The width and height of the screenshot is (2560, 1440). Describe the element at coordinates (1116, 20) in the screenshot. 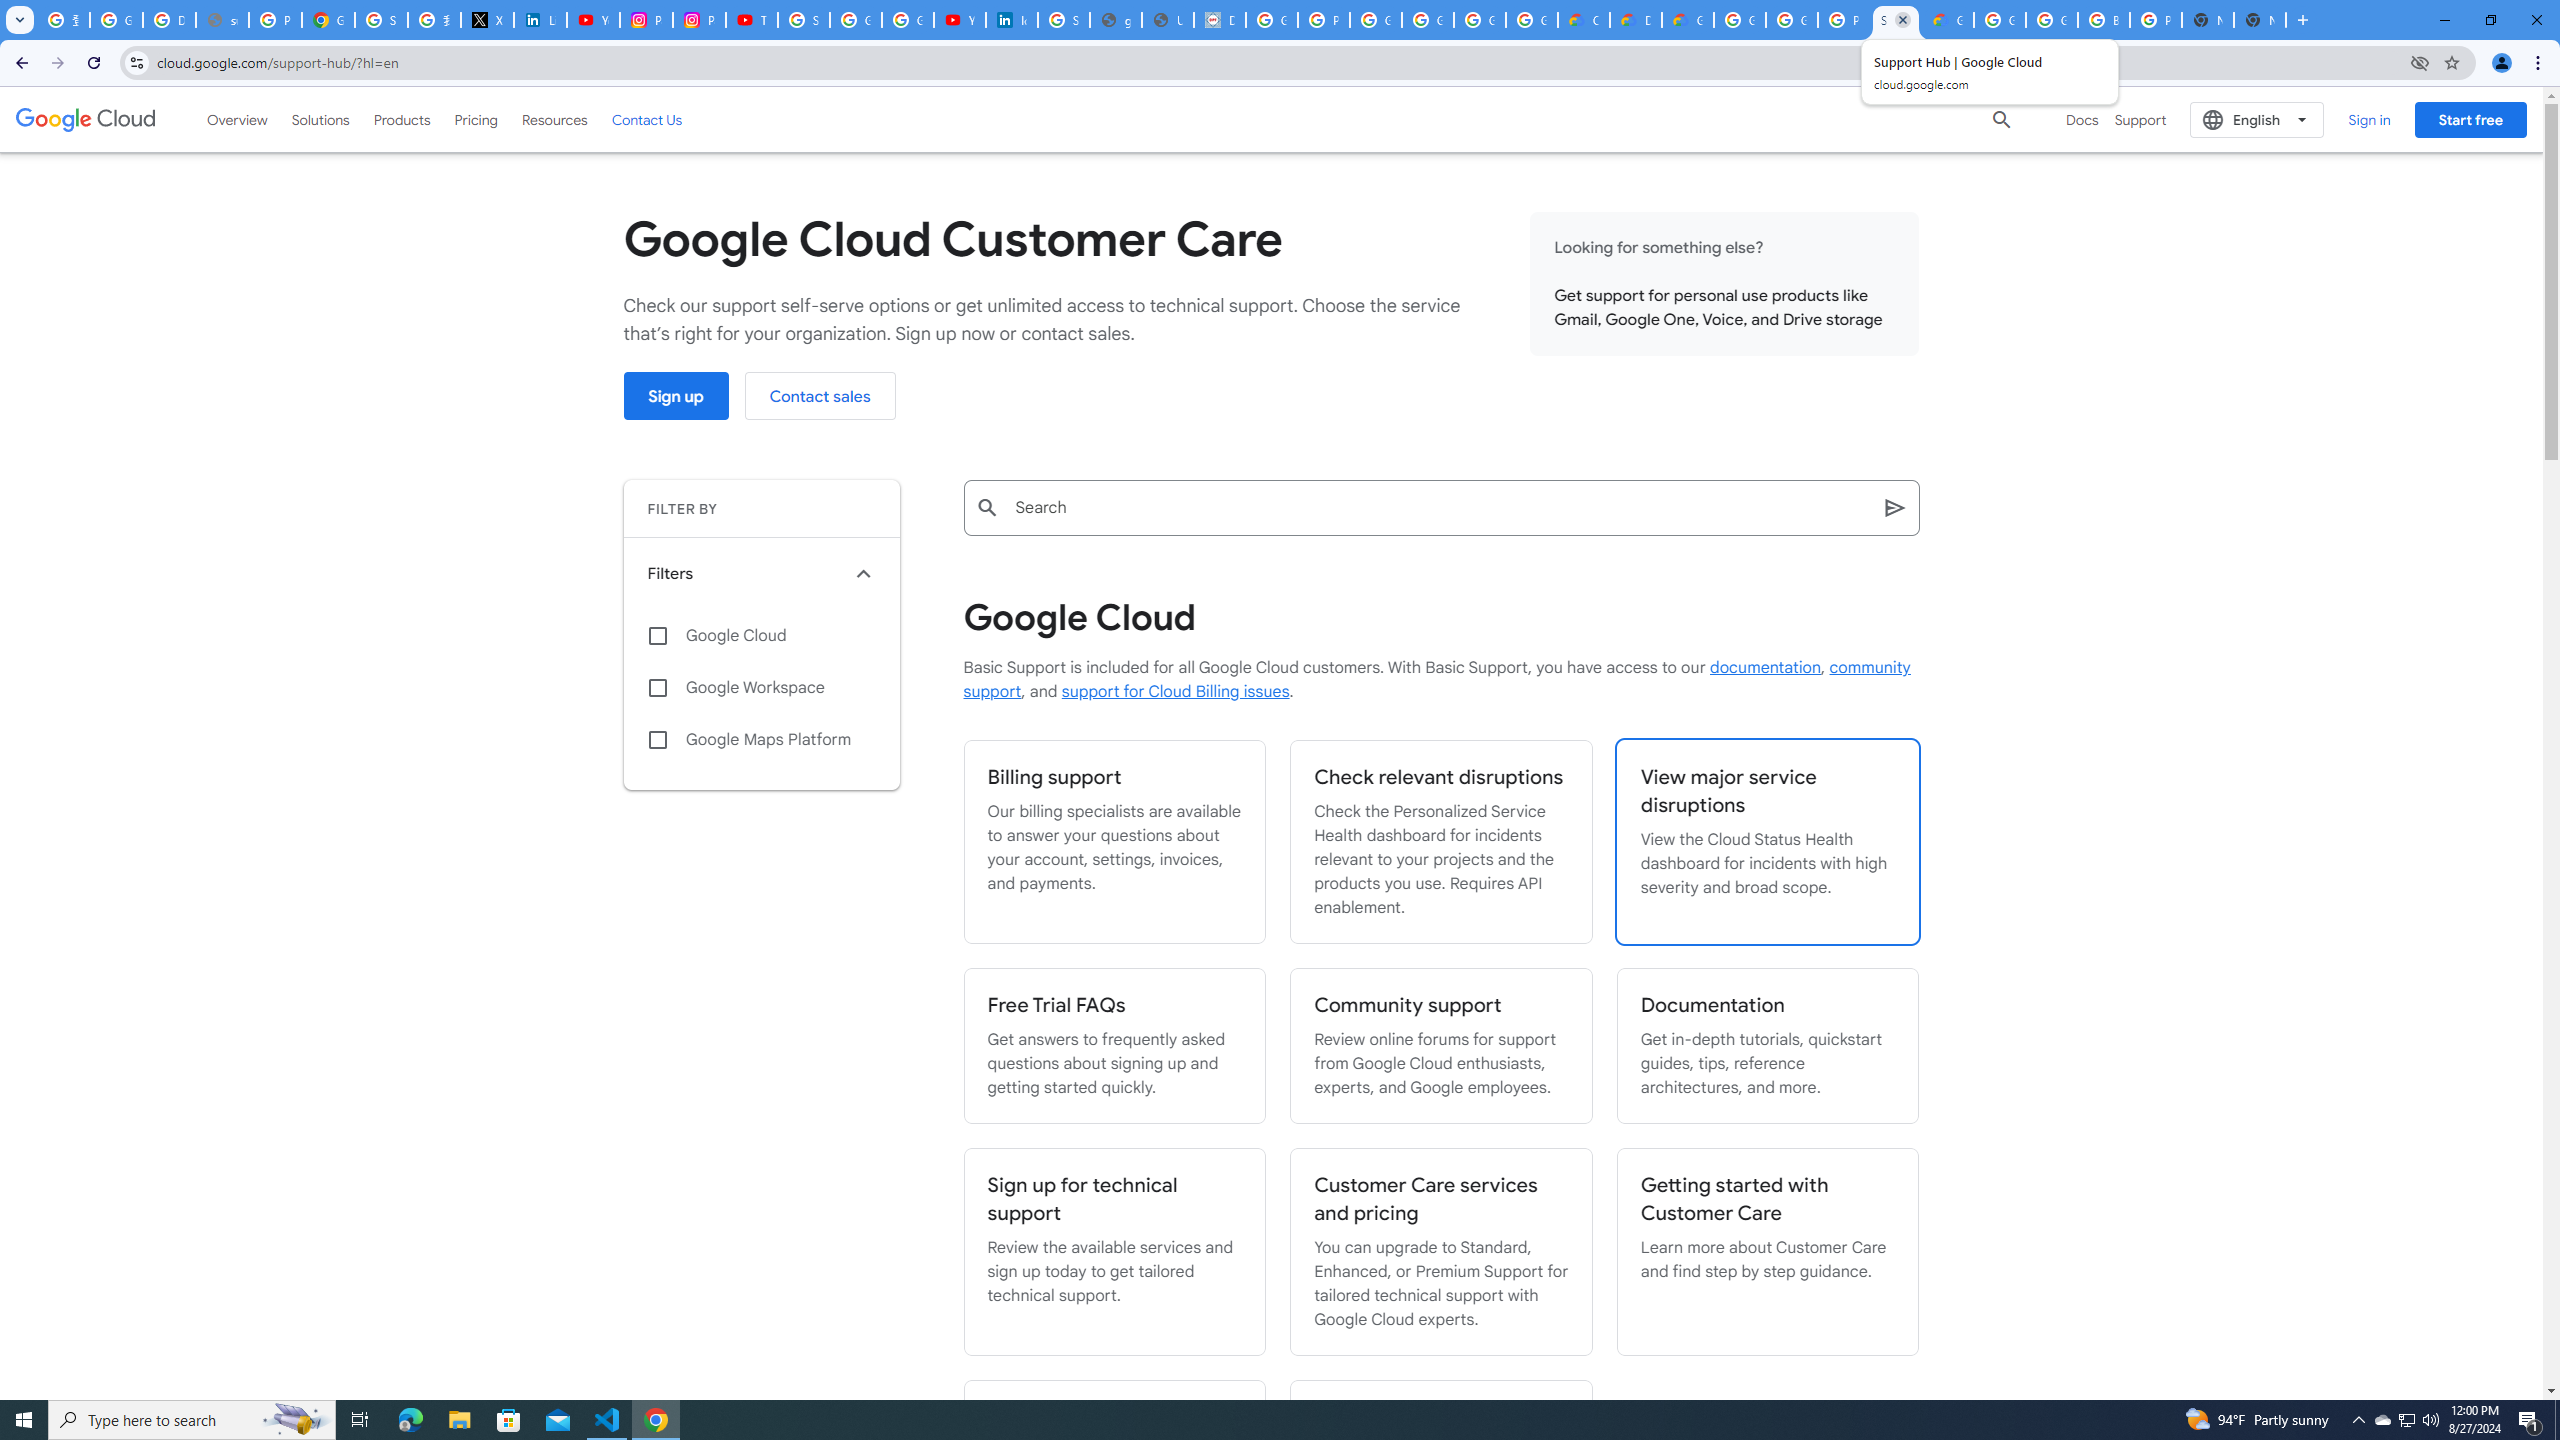

I see `google_privacy_policy_en.pdf` at that location.